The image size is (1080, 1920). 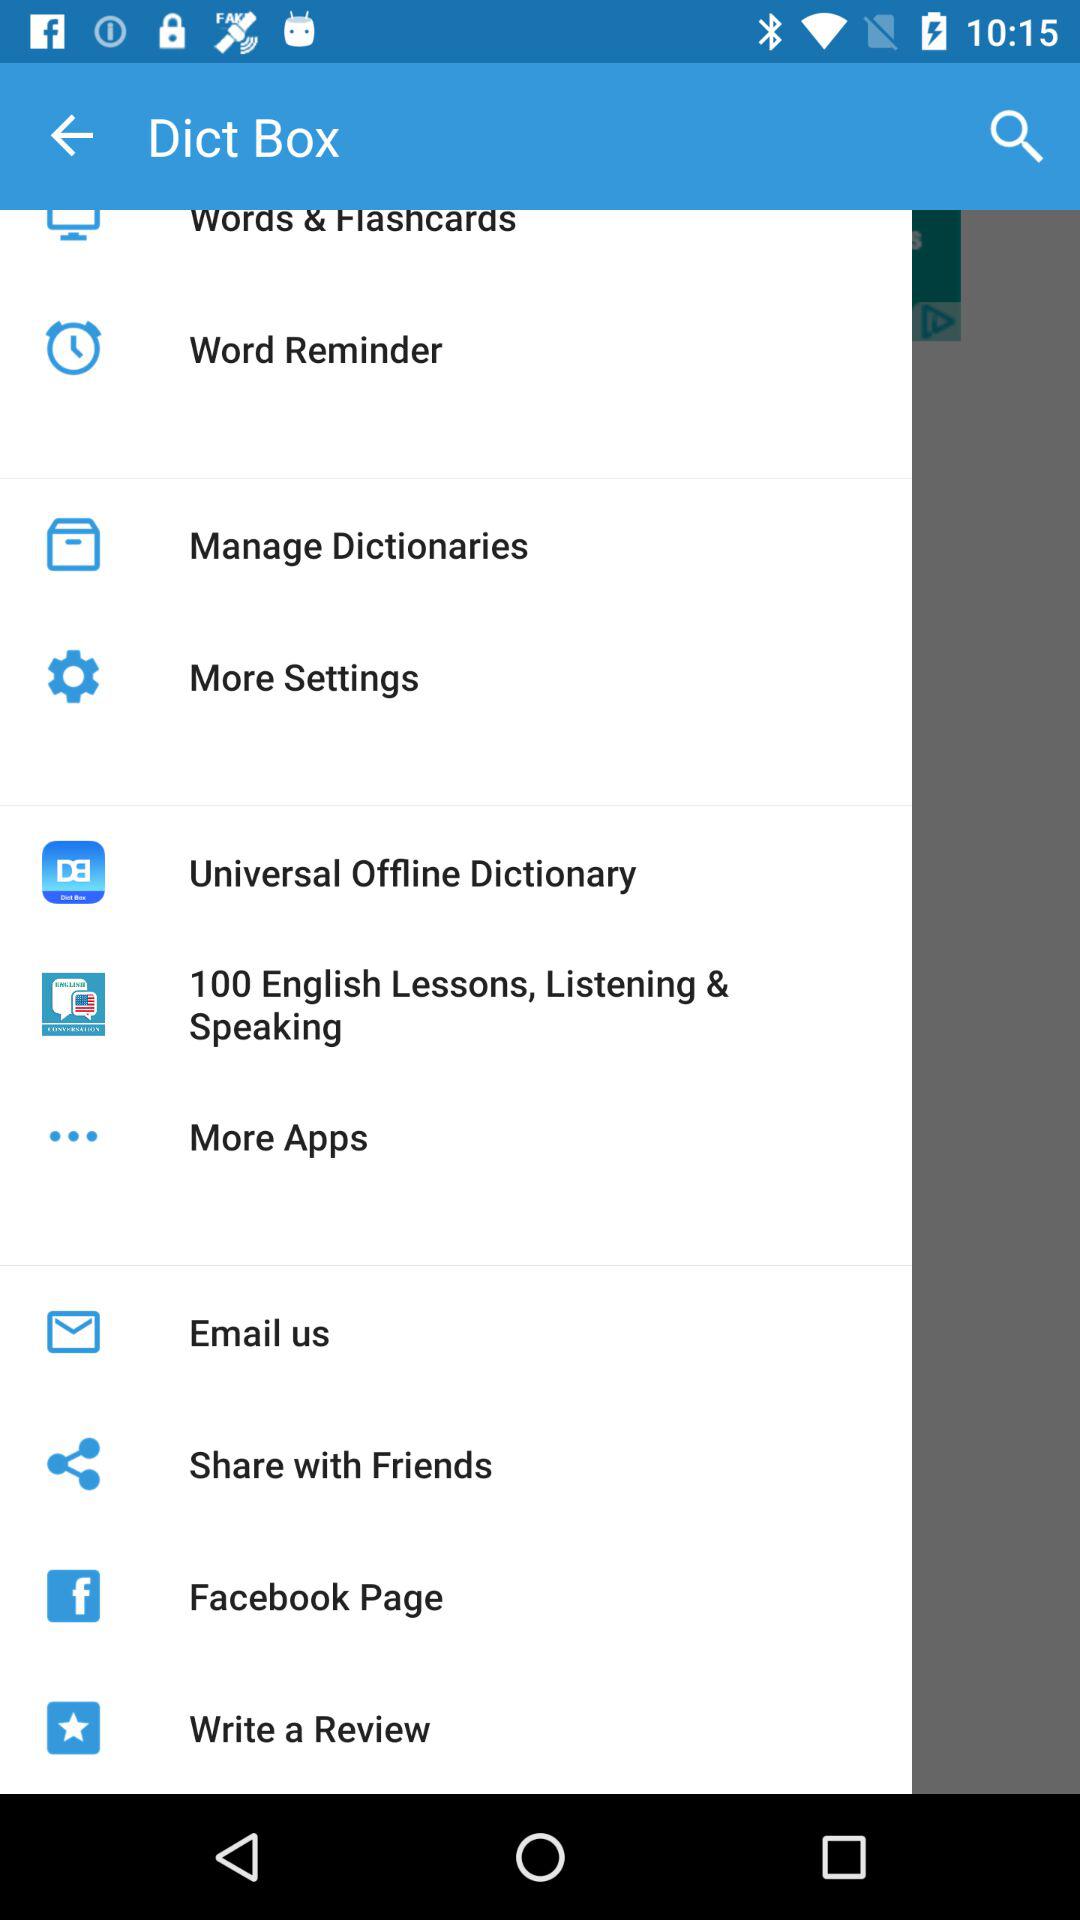 I want to click on turn off icon below dict box item, so click(x=352, y=240).